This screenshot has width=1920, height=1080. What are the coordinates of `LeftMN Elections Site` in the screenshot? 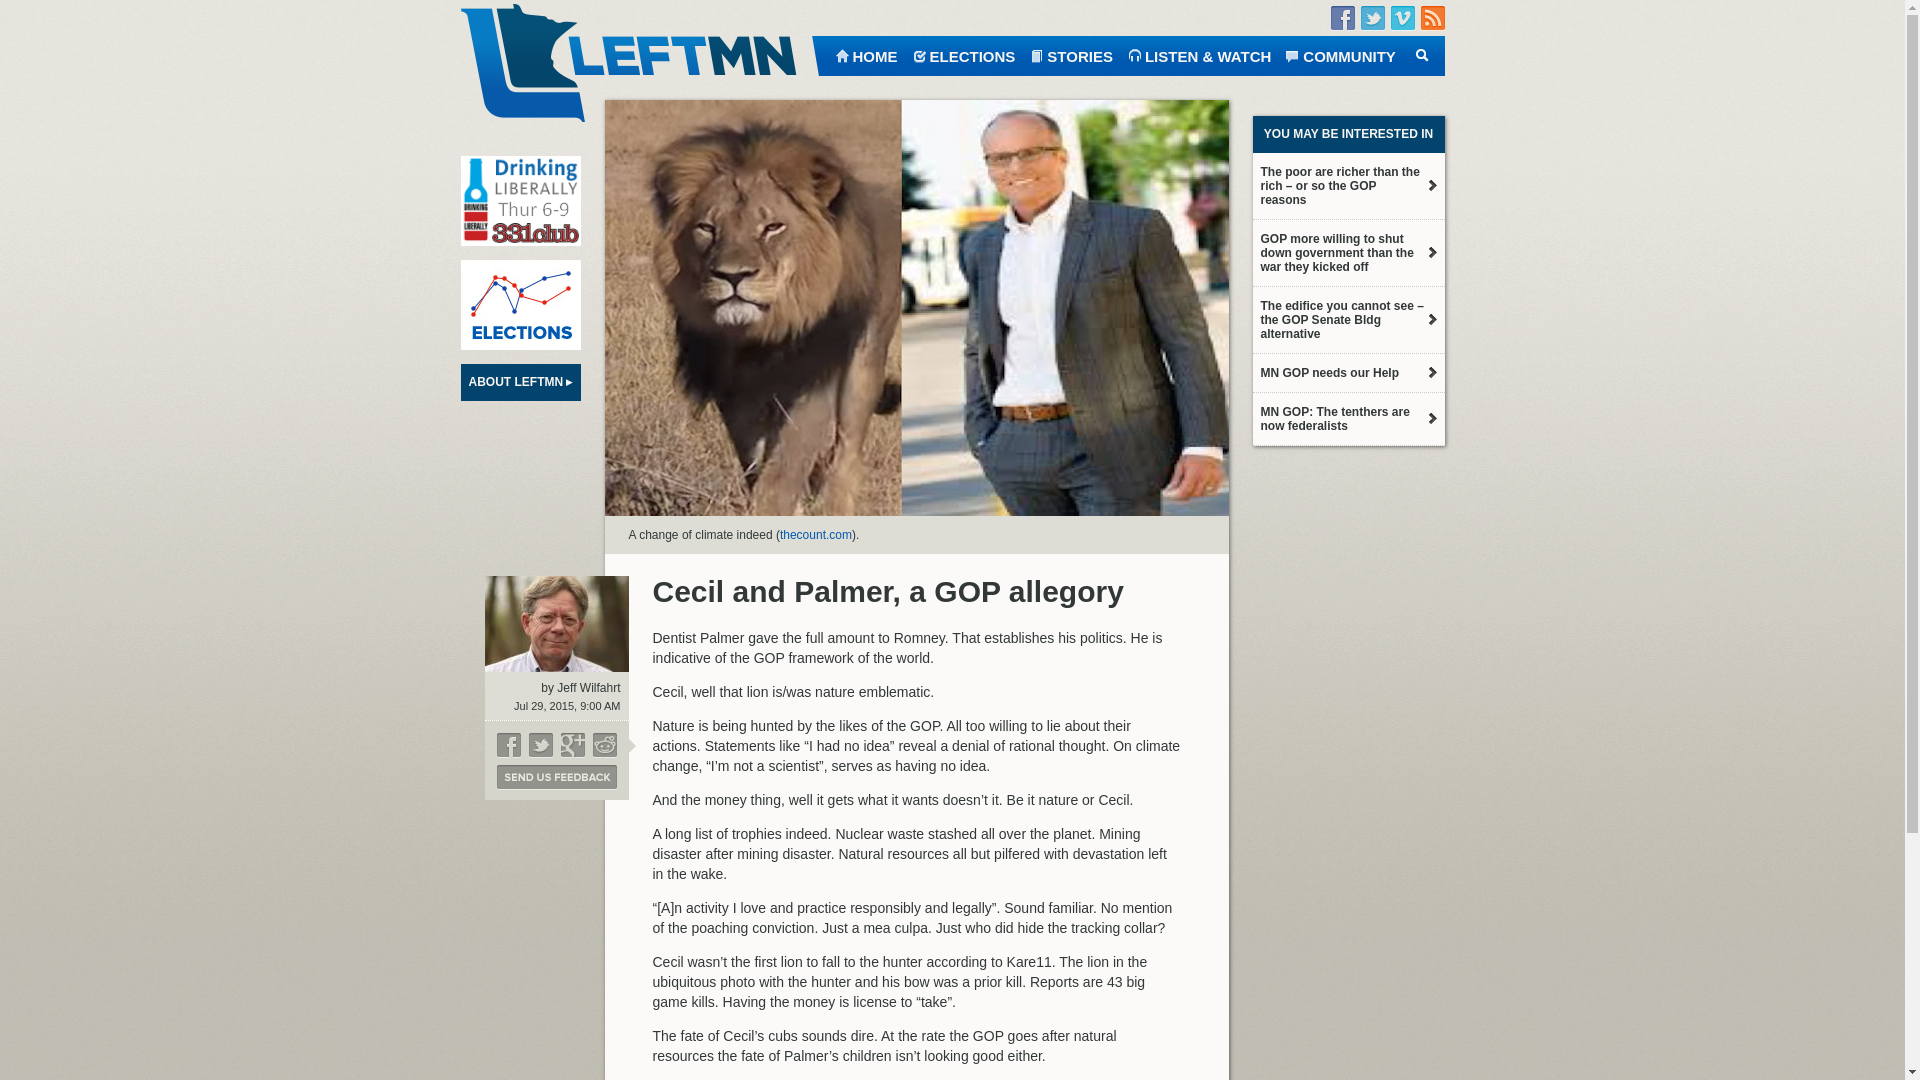 It's located at (520, 304).